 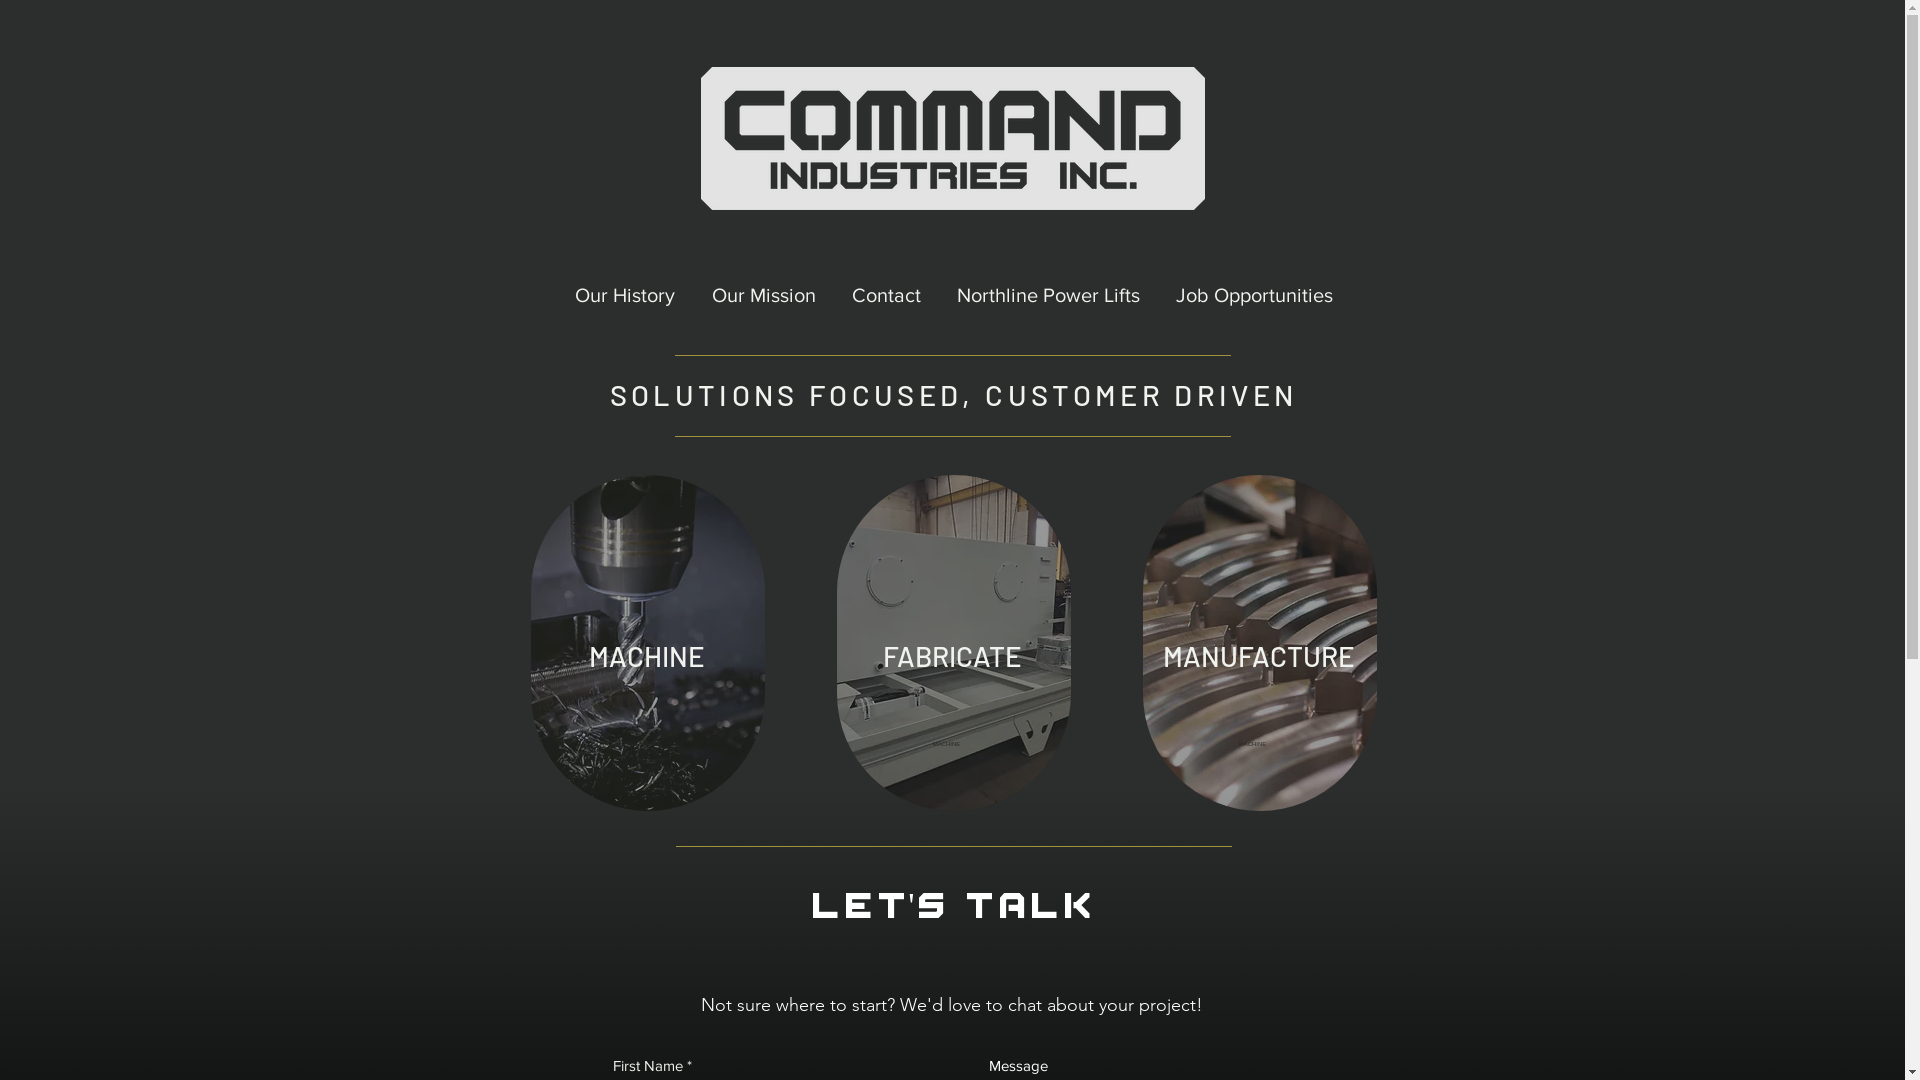 What do you see at coordinates (647, 656) in the screenshot?
I see `MACHINE` at bounding box center [647, 656].